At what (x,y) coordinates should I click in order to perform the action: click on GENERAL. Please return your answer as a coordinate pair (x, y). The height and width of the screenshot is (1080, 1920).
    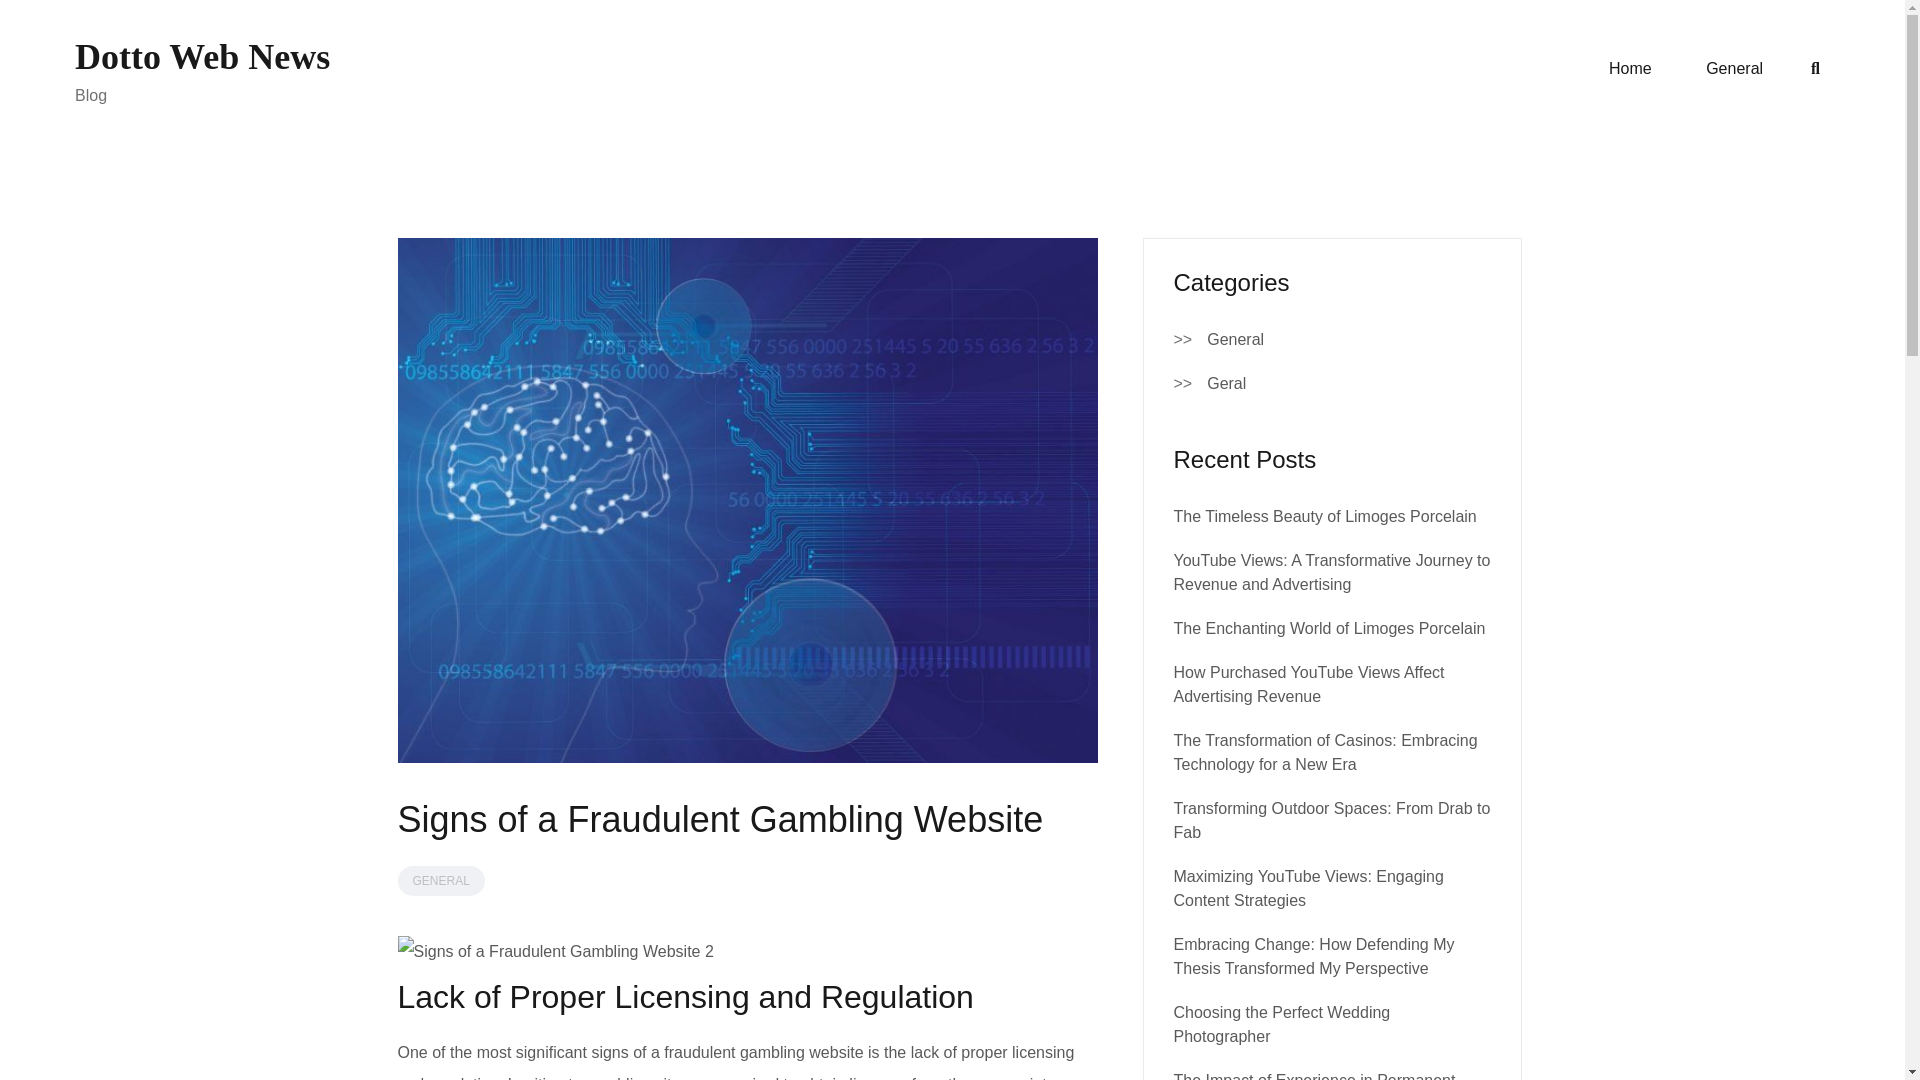
    Looking at the image, I should click on (441, 881).